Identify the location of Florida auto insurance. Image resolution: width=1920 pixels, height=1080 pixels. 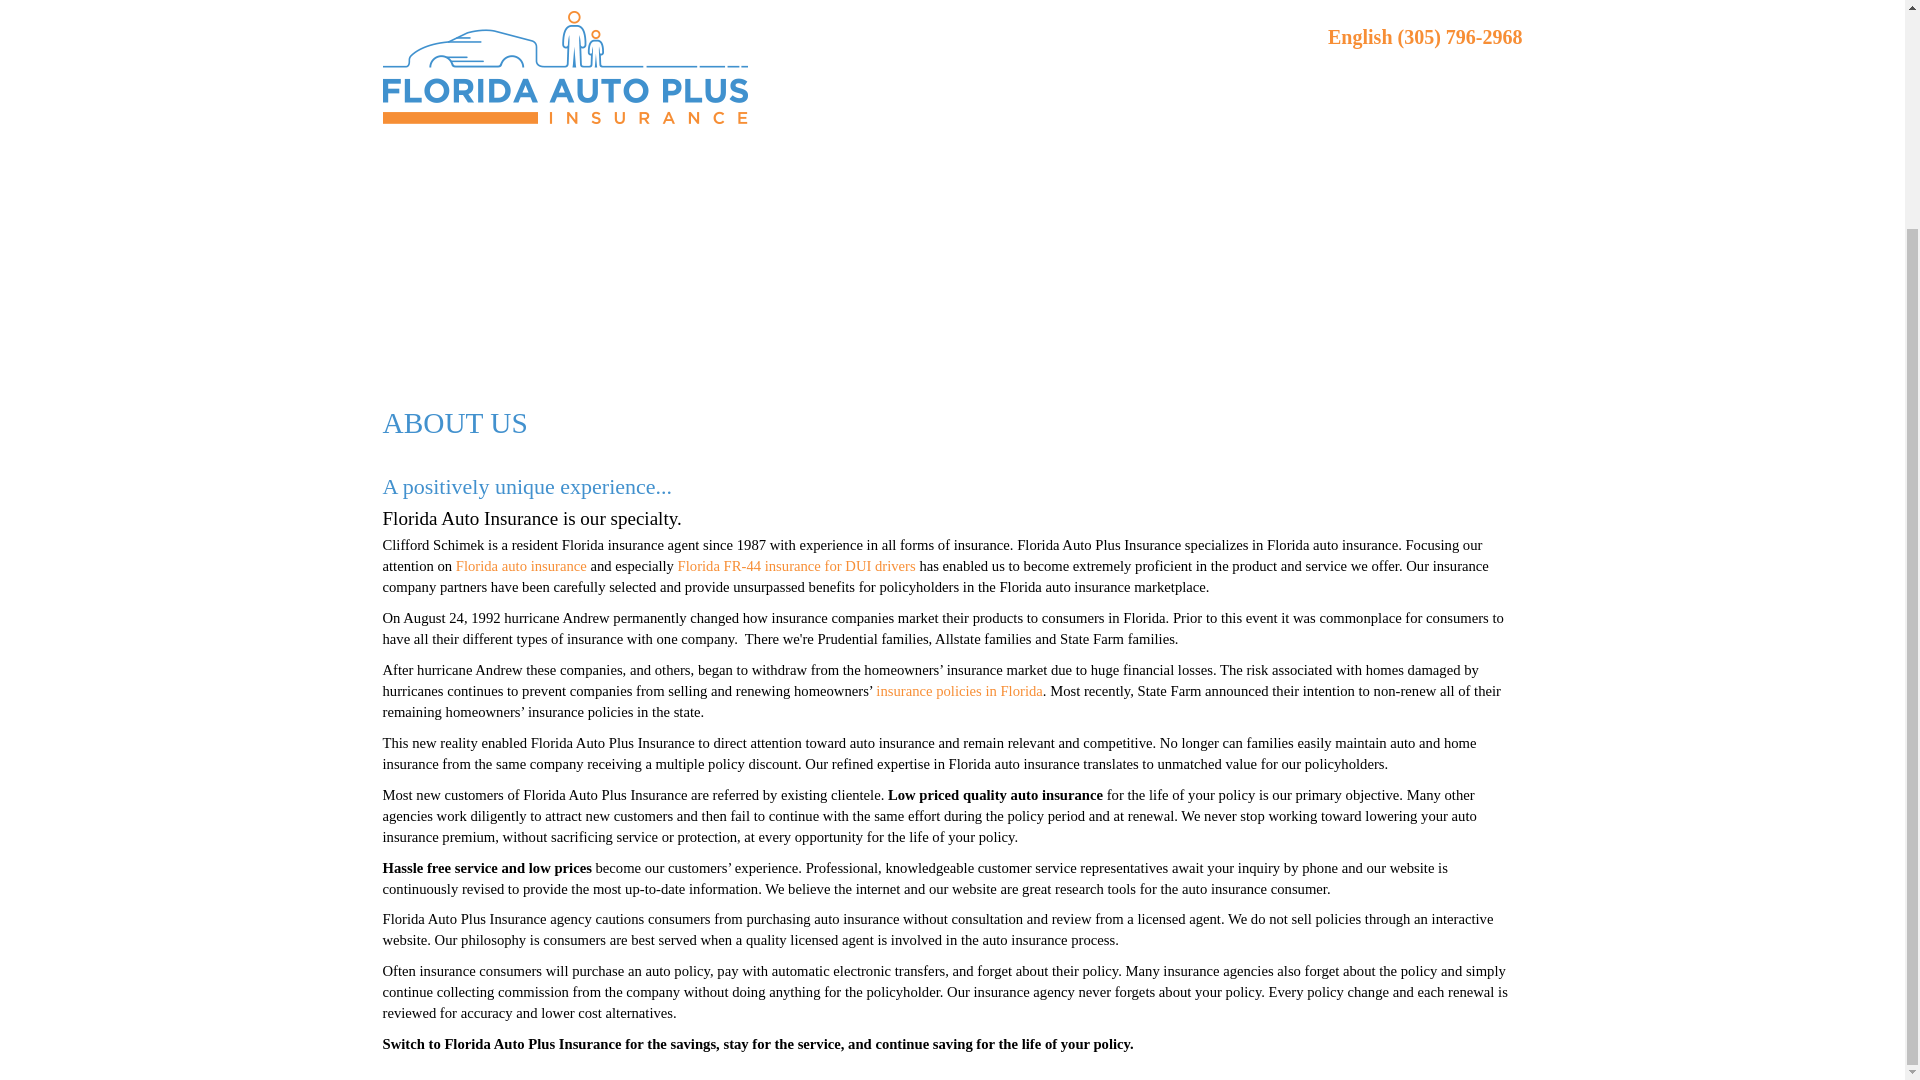
(522, 566).